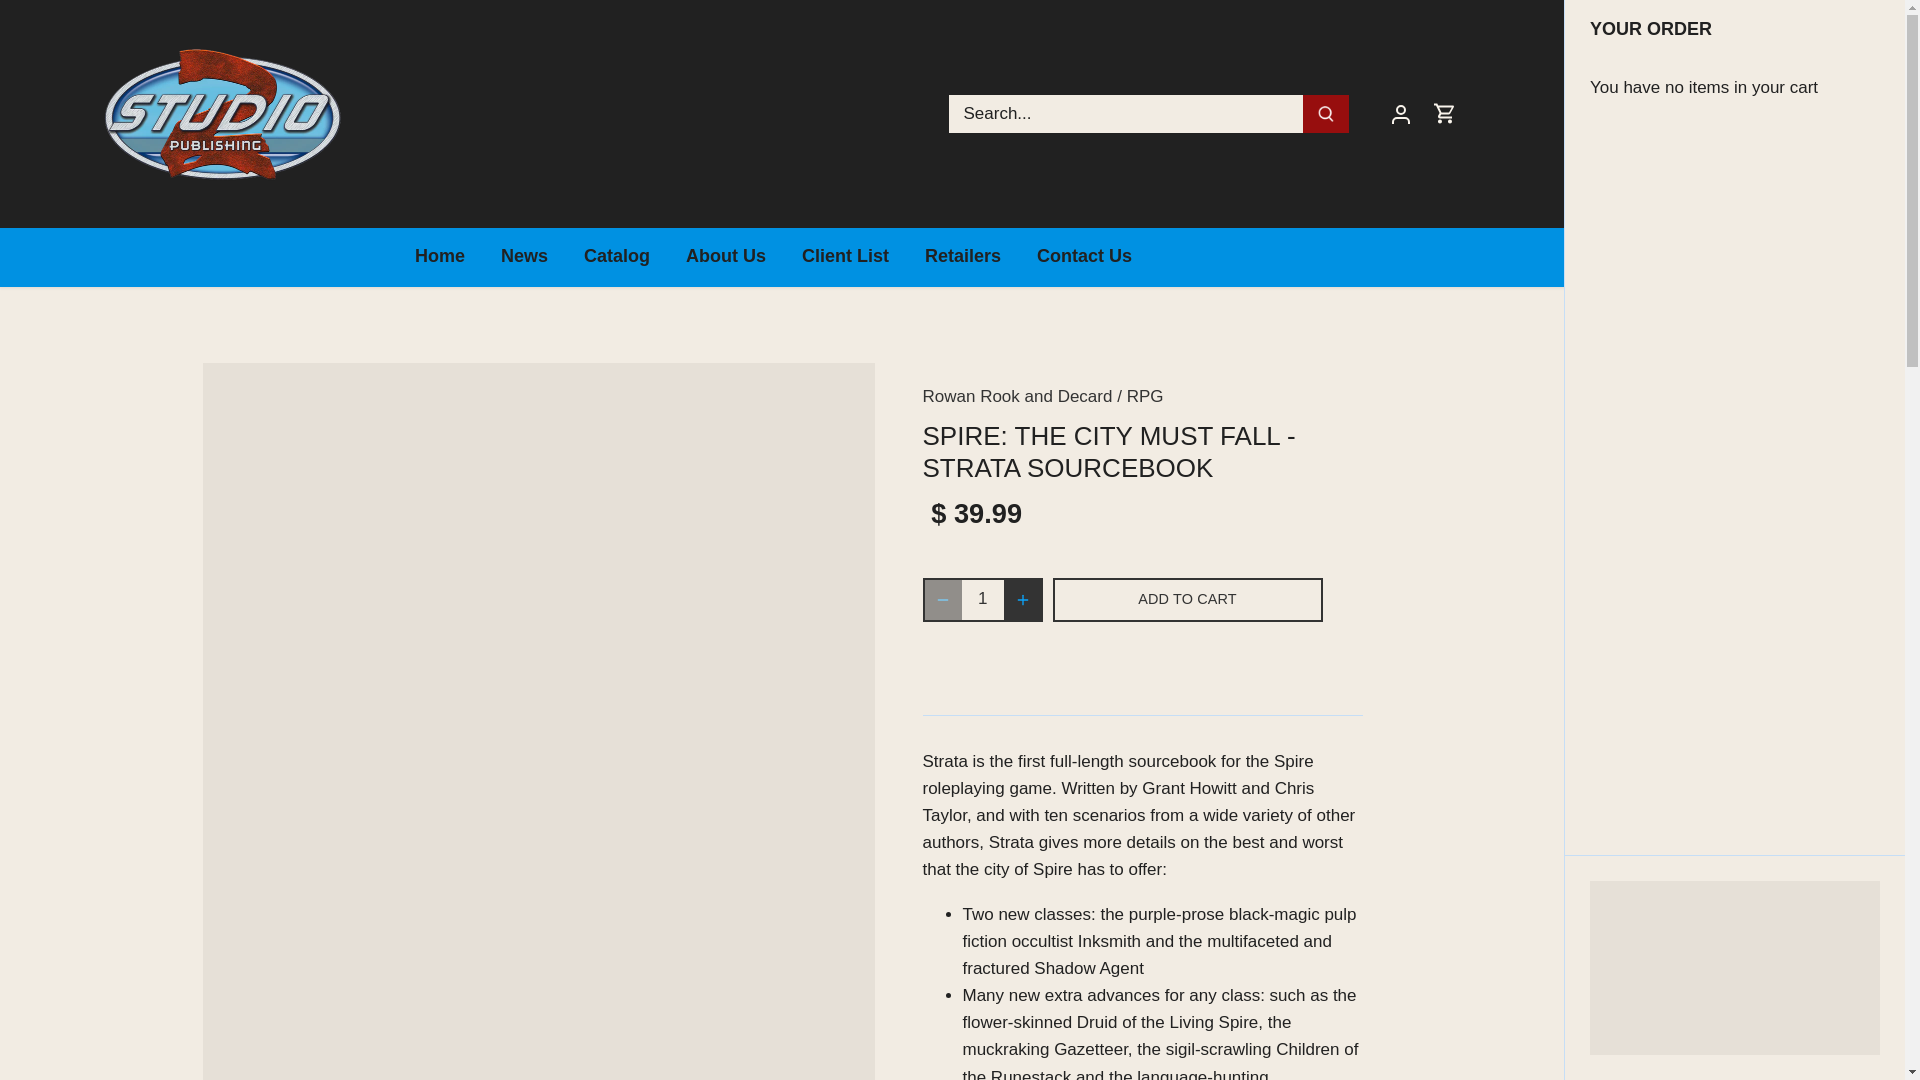 This screenshot has width=1920, height=1080. Describe the element at coordinates (1187, 600) in the screenshot. I see `ADD TO CART` at that location.